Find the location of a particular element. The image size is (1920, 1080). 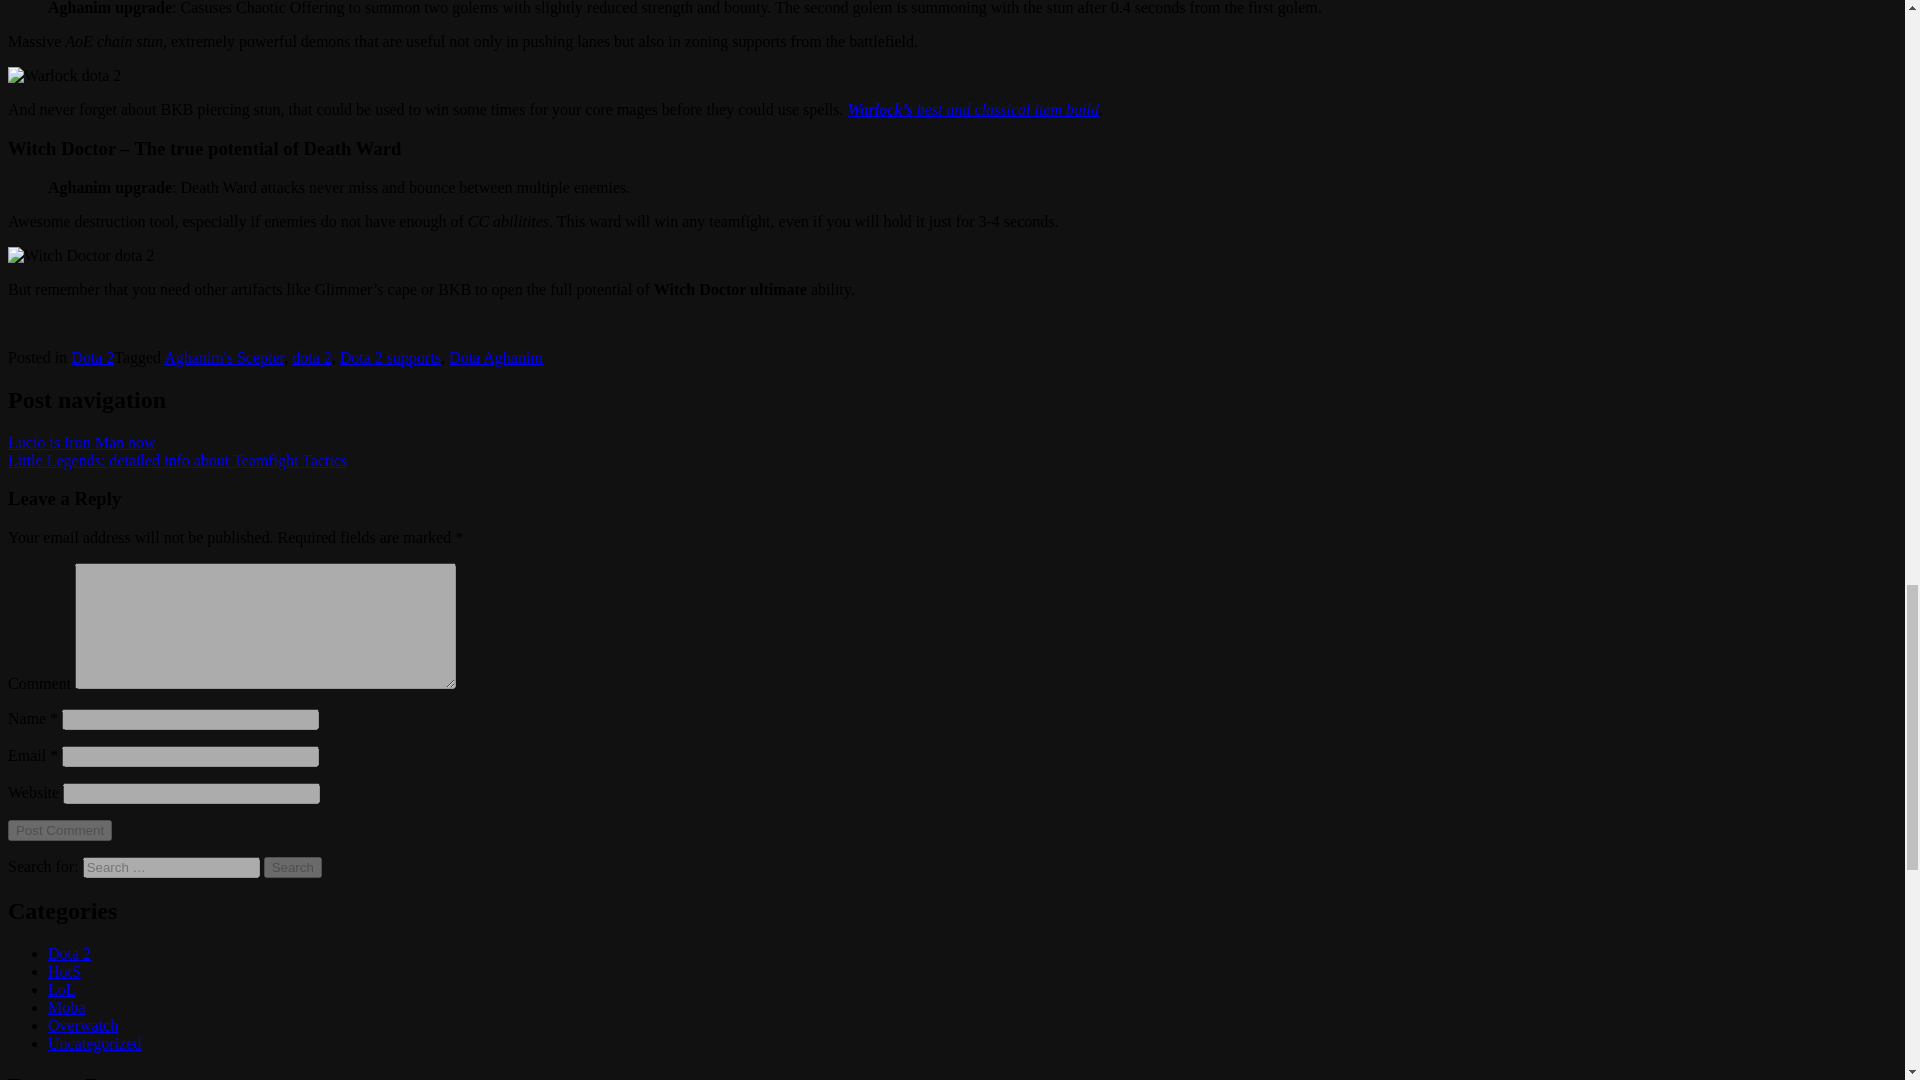

Dota 2 is located at coordinates (92, 357).